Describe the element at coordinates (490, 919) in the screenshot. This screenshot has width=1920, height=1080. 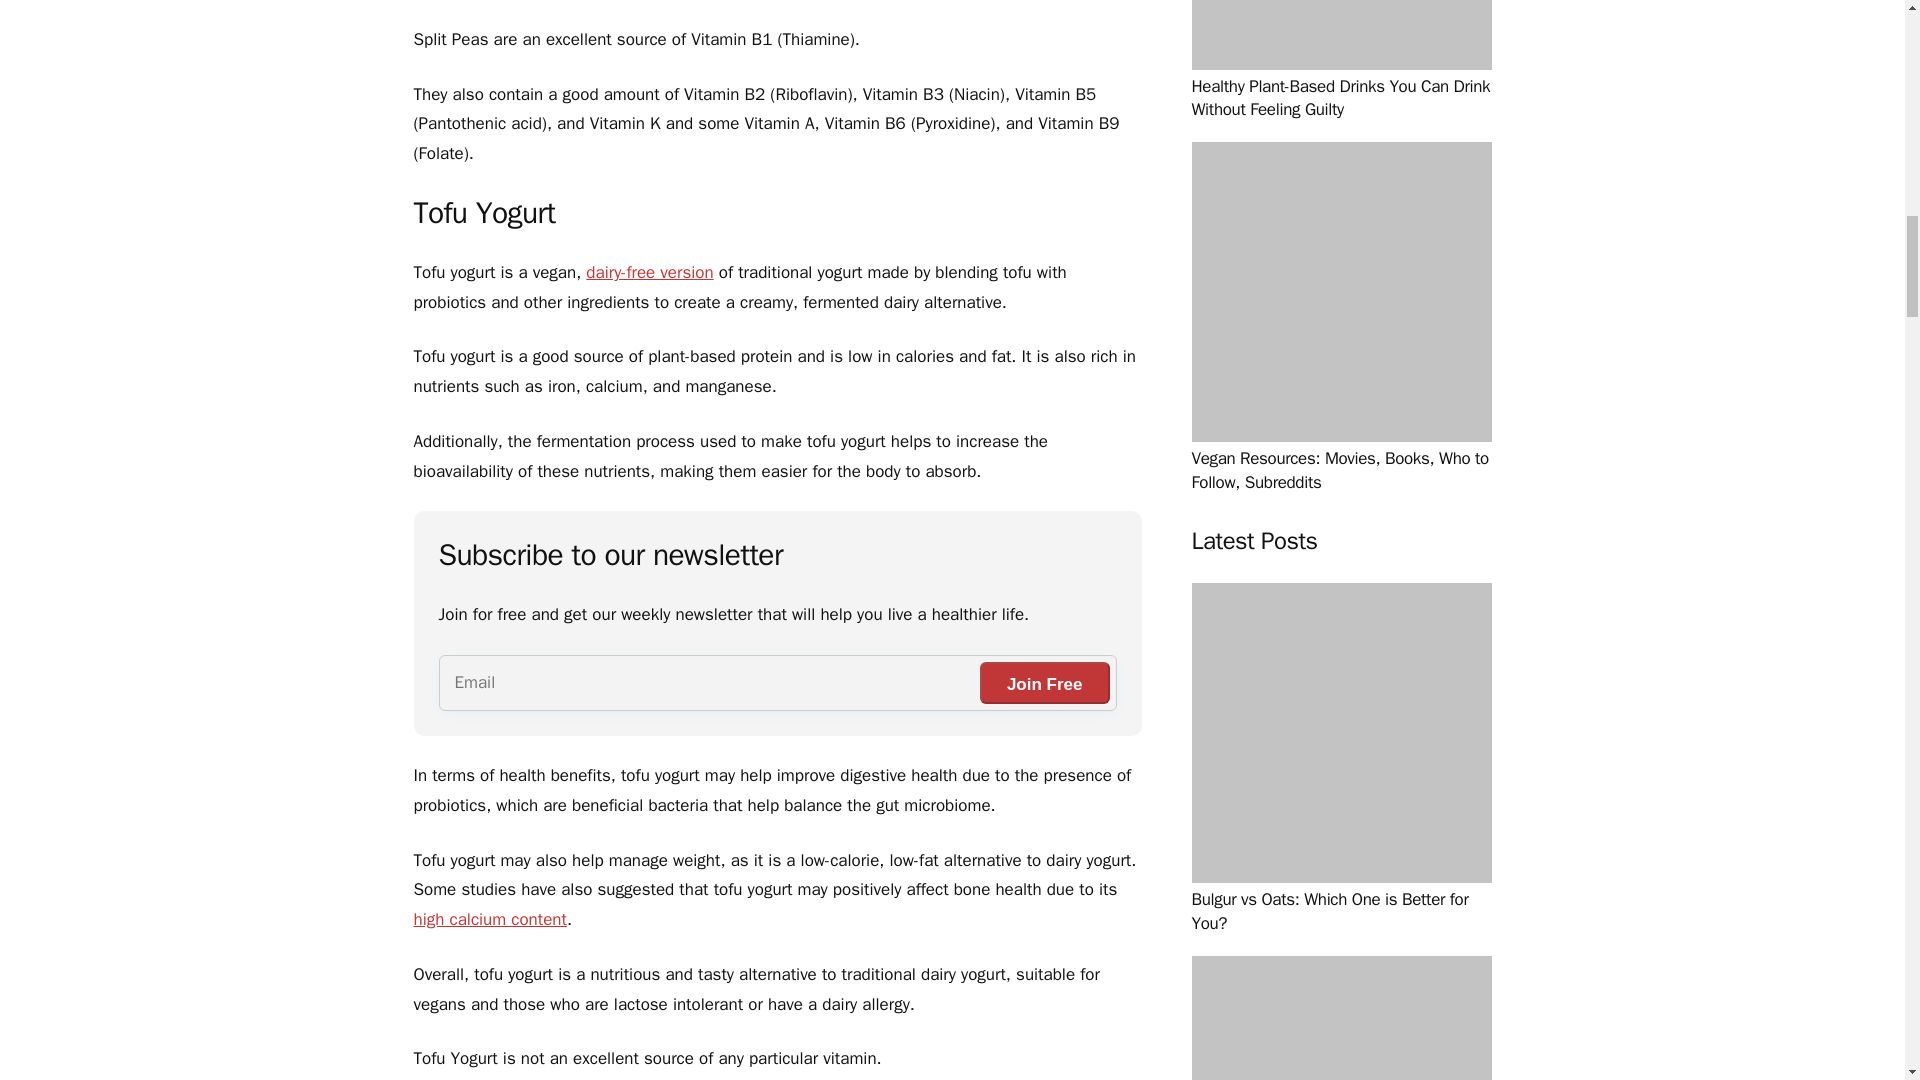
I see `high calcium content` at that location.